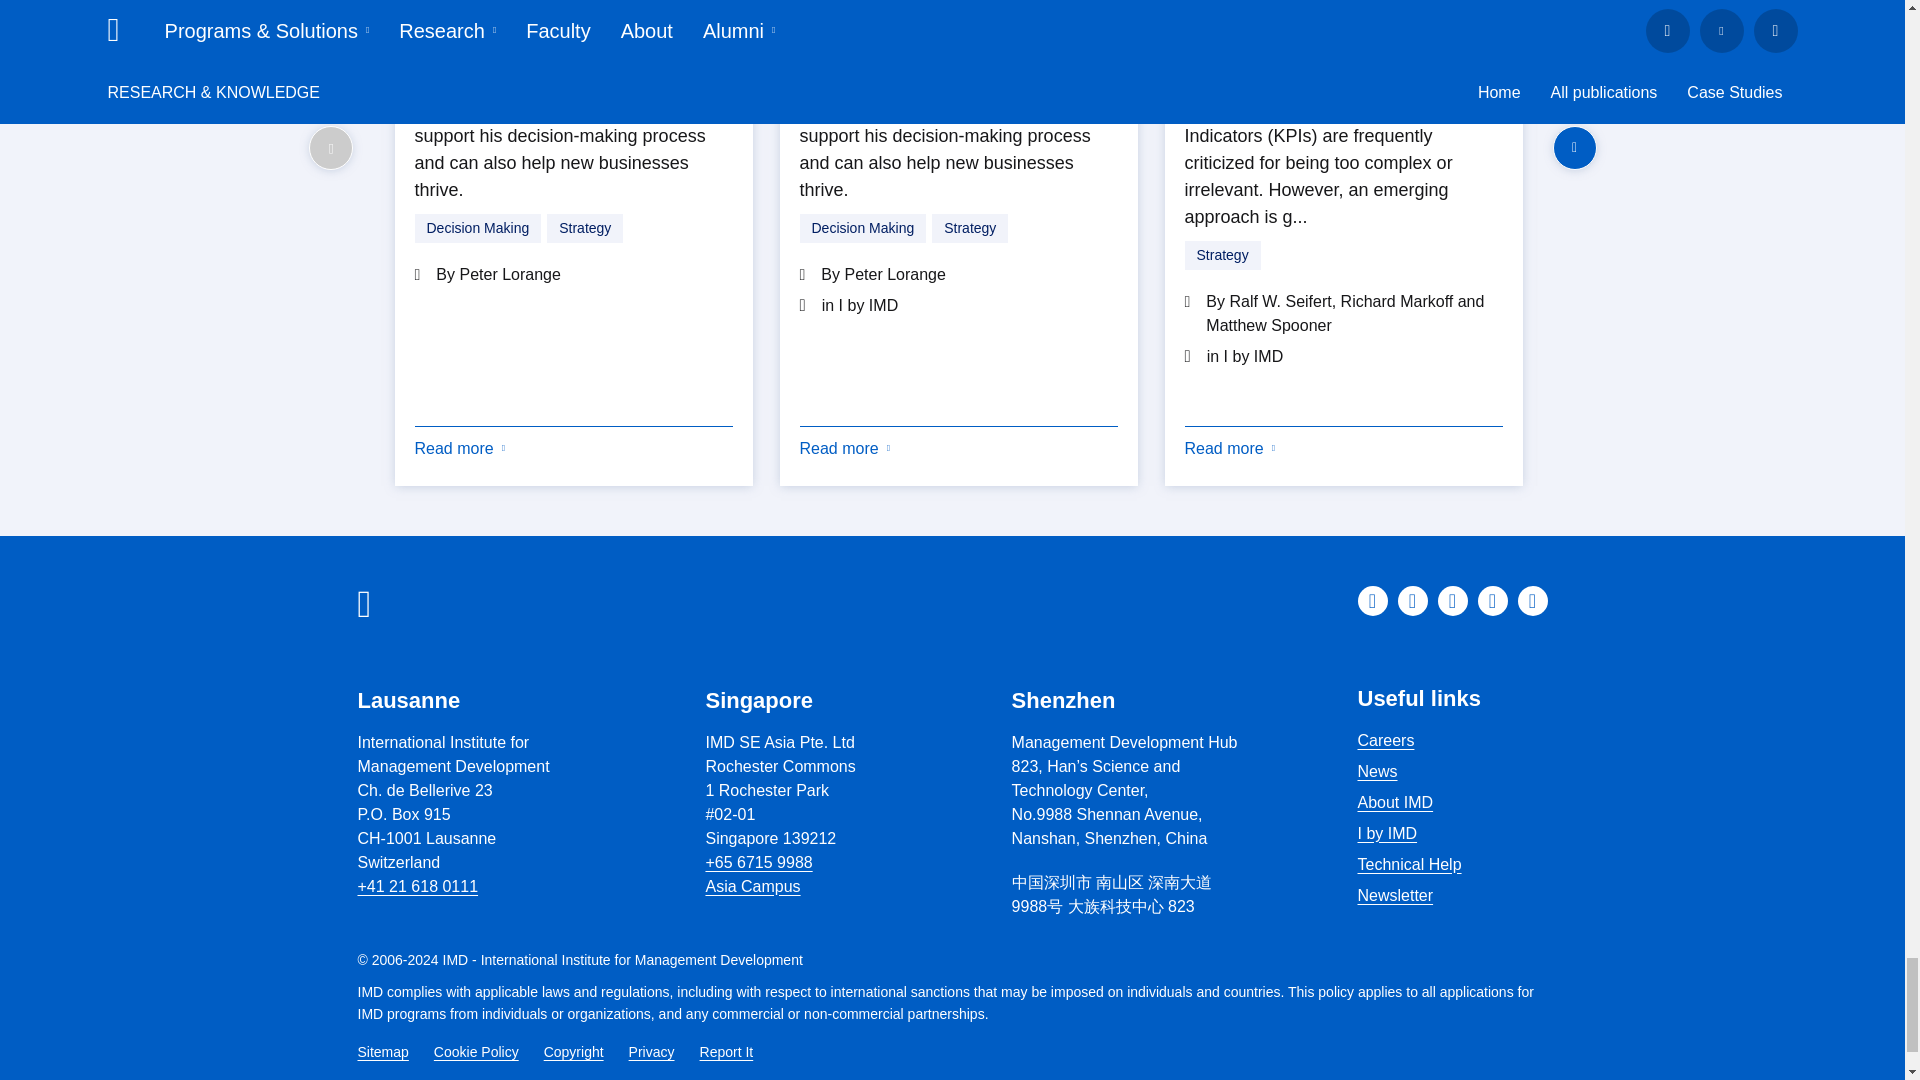 Image resolution: width=1920 pixels, height=1080 pixels. I want to click on YouTube, so click(1532, 600).